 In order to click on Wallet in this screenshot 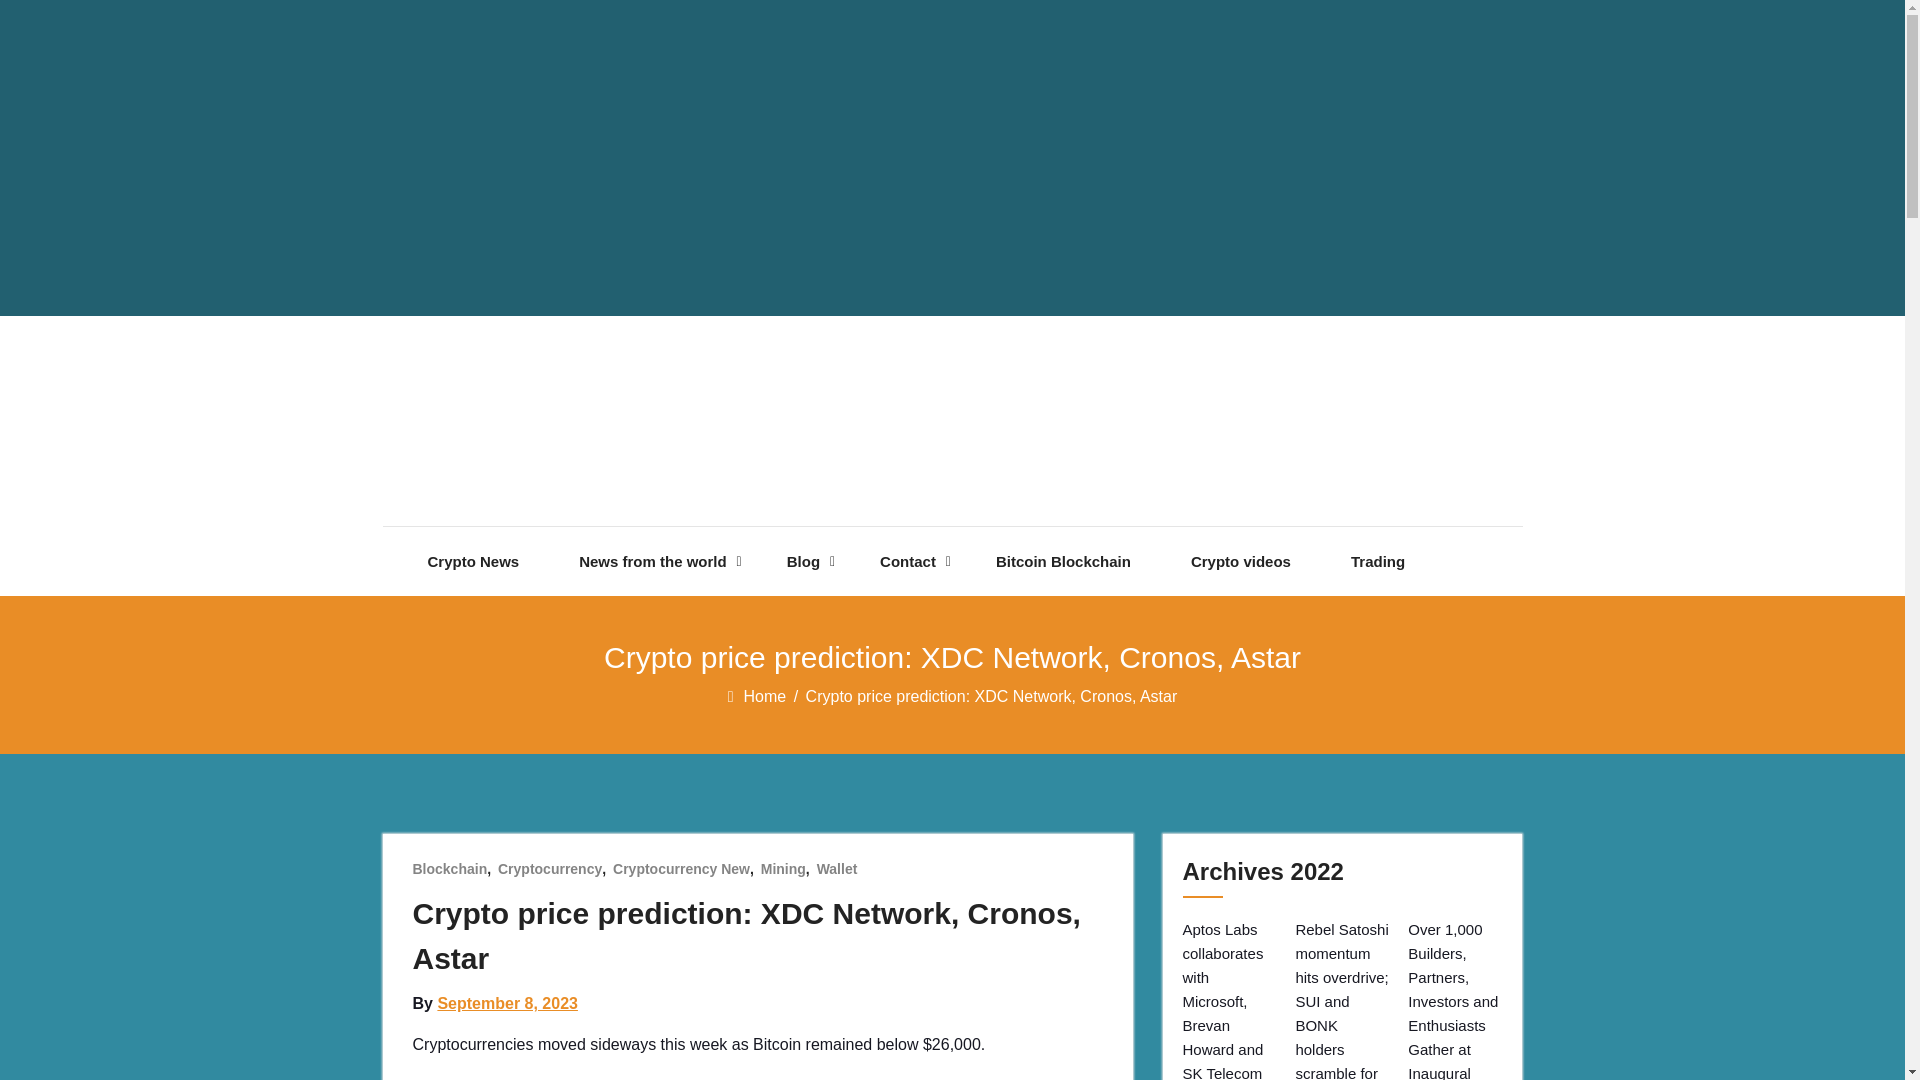, I will do `click(838, 868)`.